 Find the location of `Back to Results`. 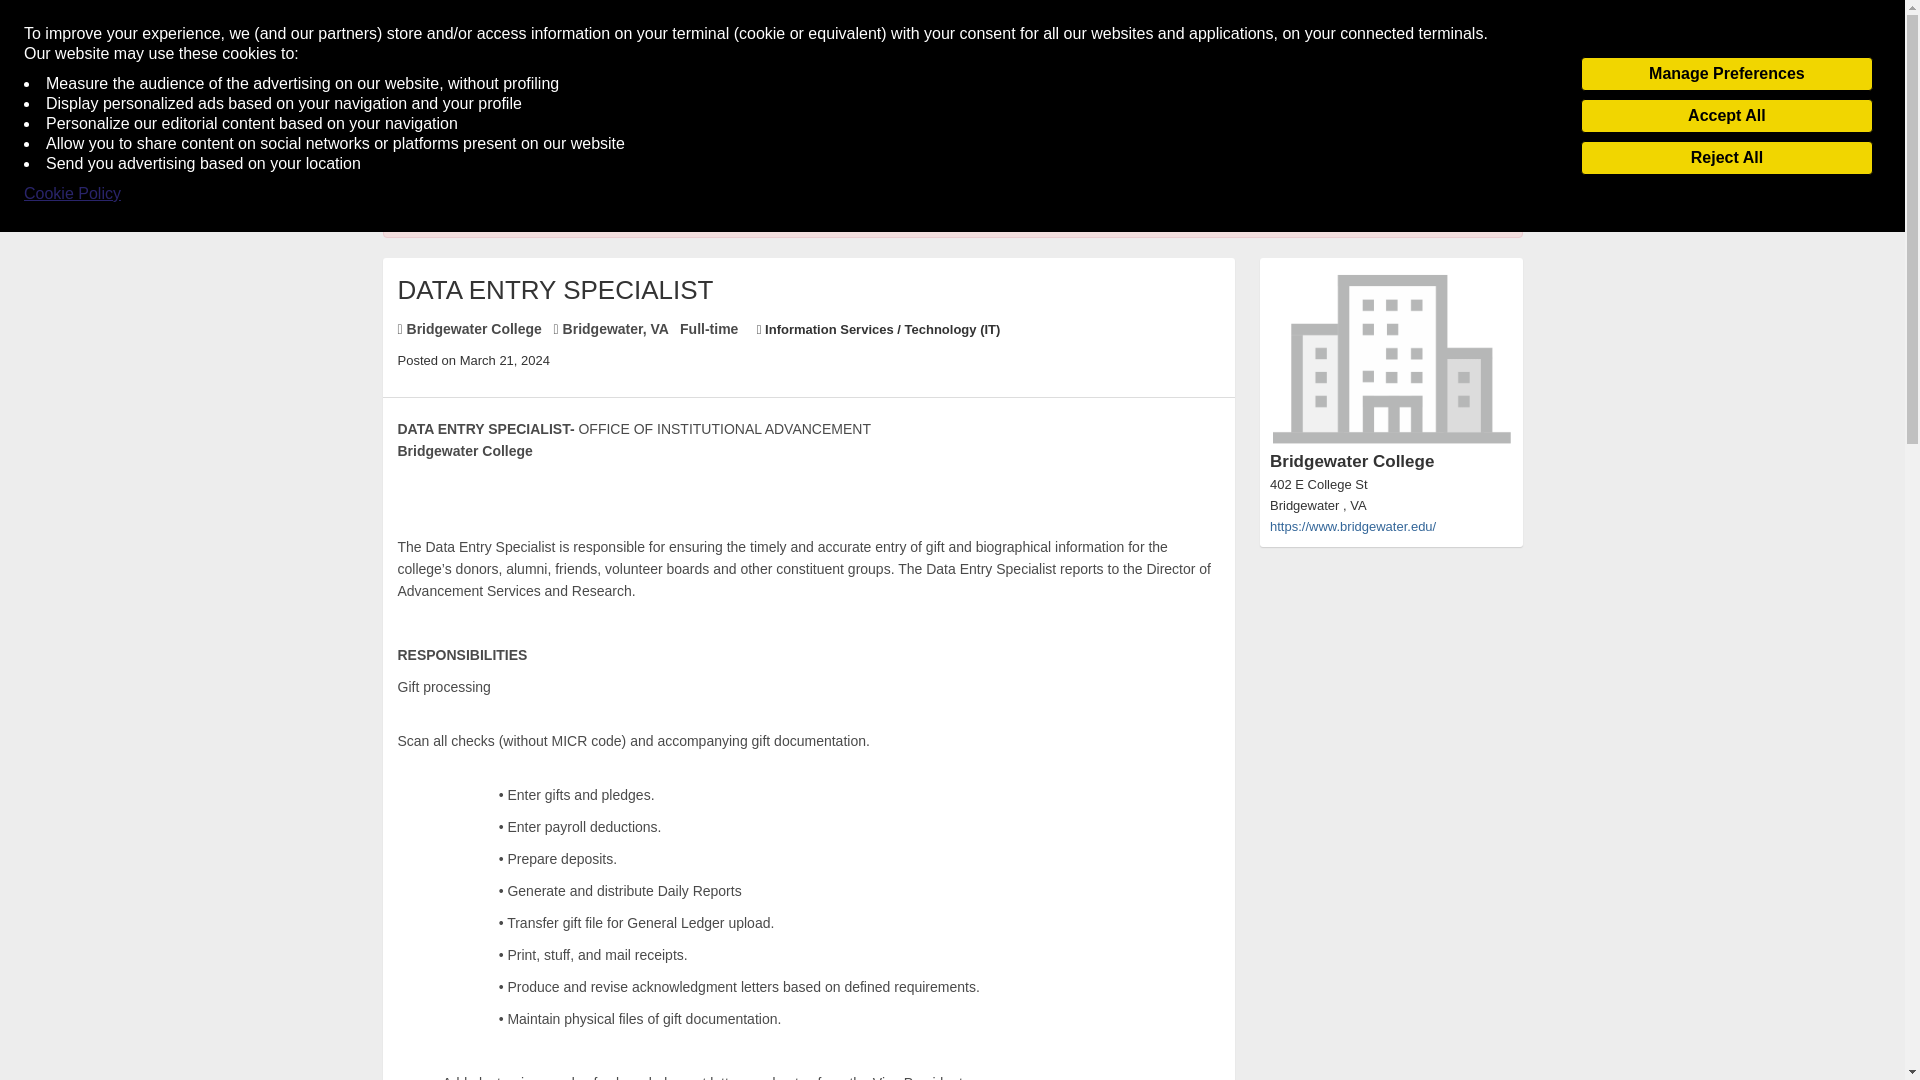

Back to Results is located at coordinates (434, 166).